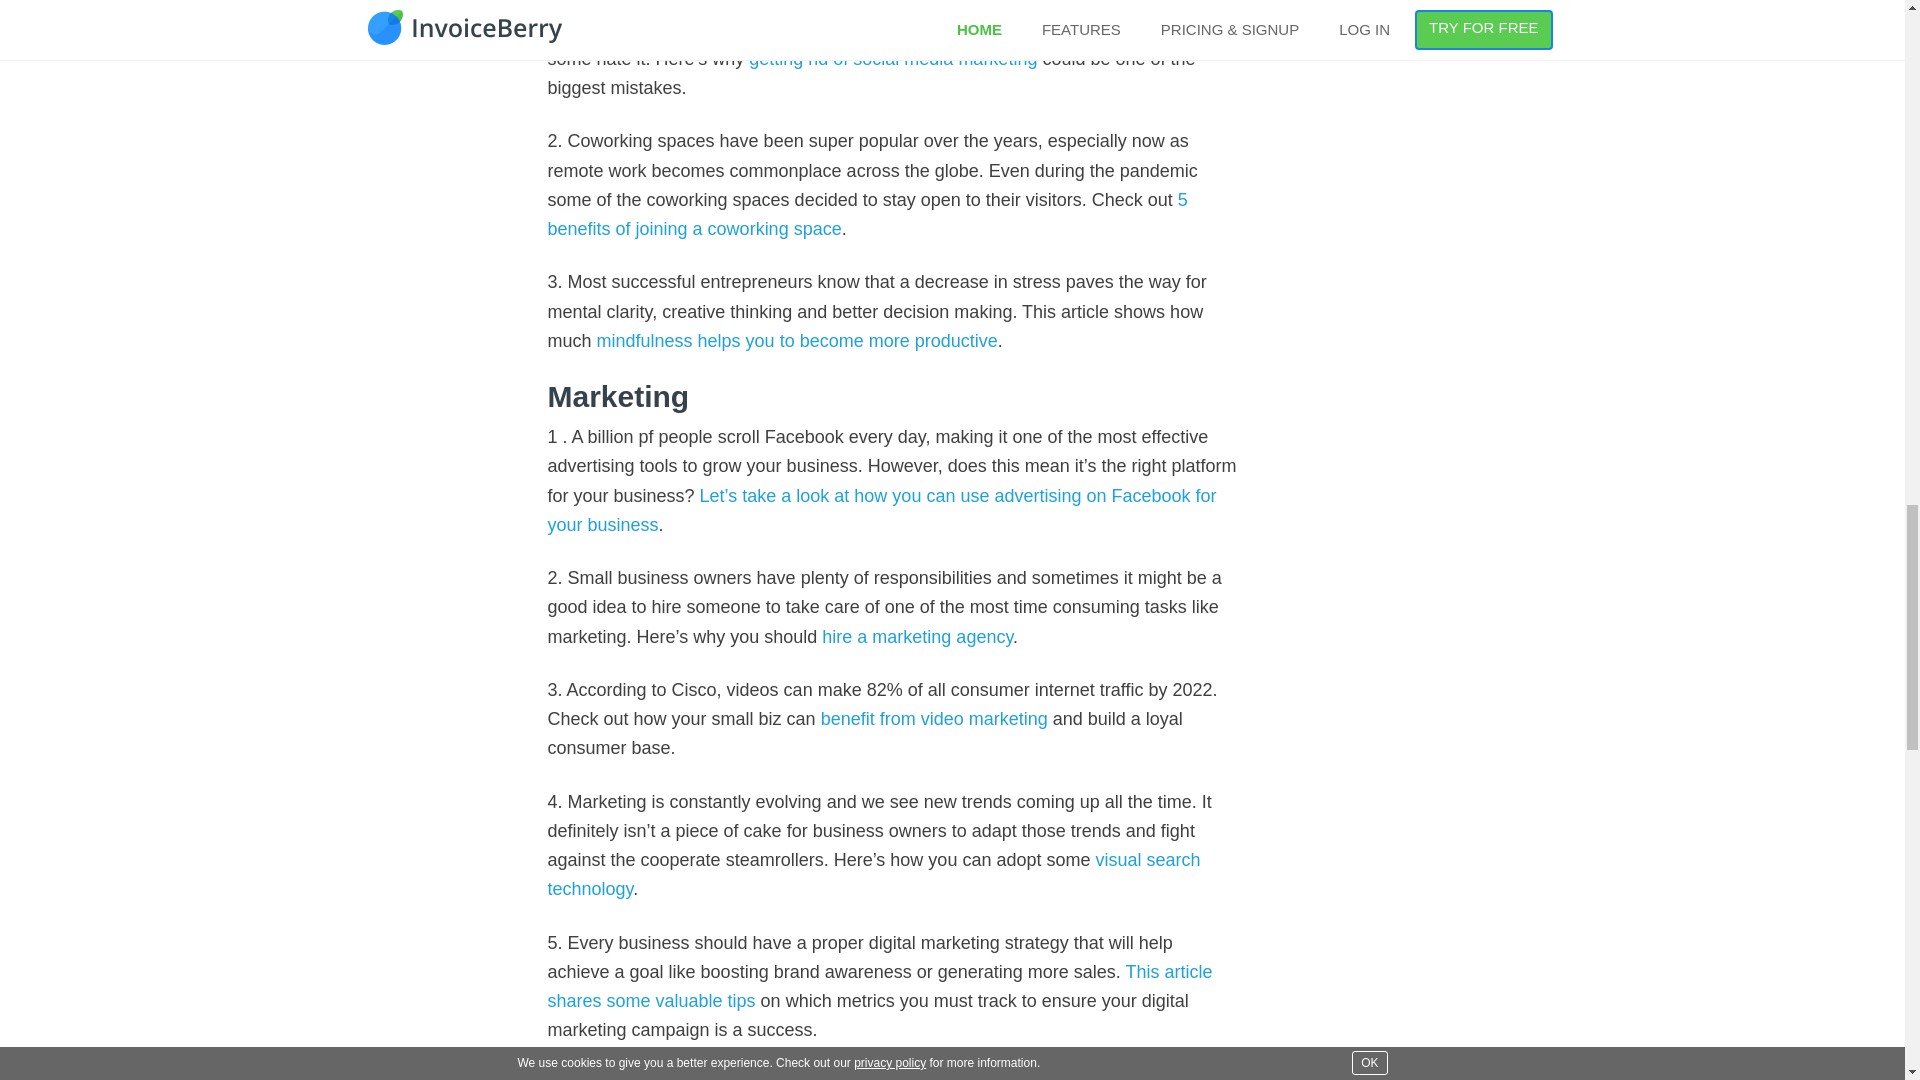  Describe the element at coordinates (880, 986) in the screenshot. I see `This article shares some valuable tips` at that location.